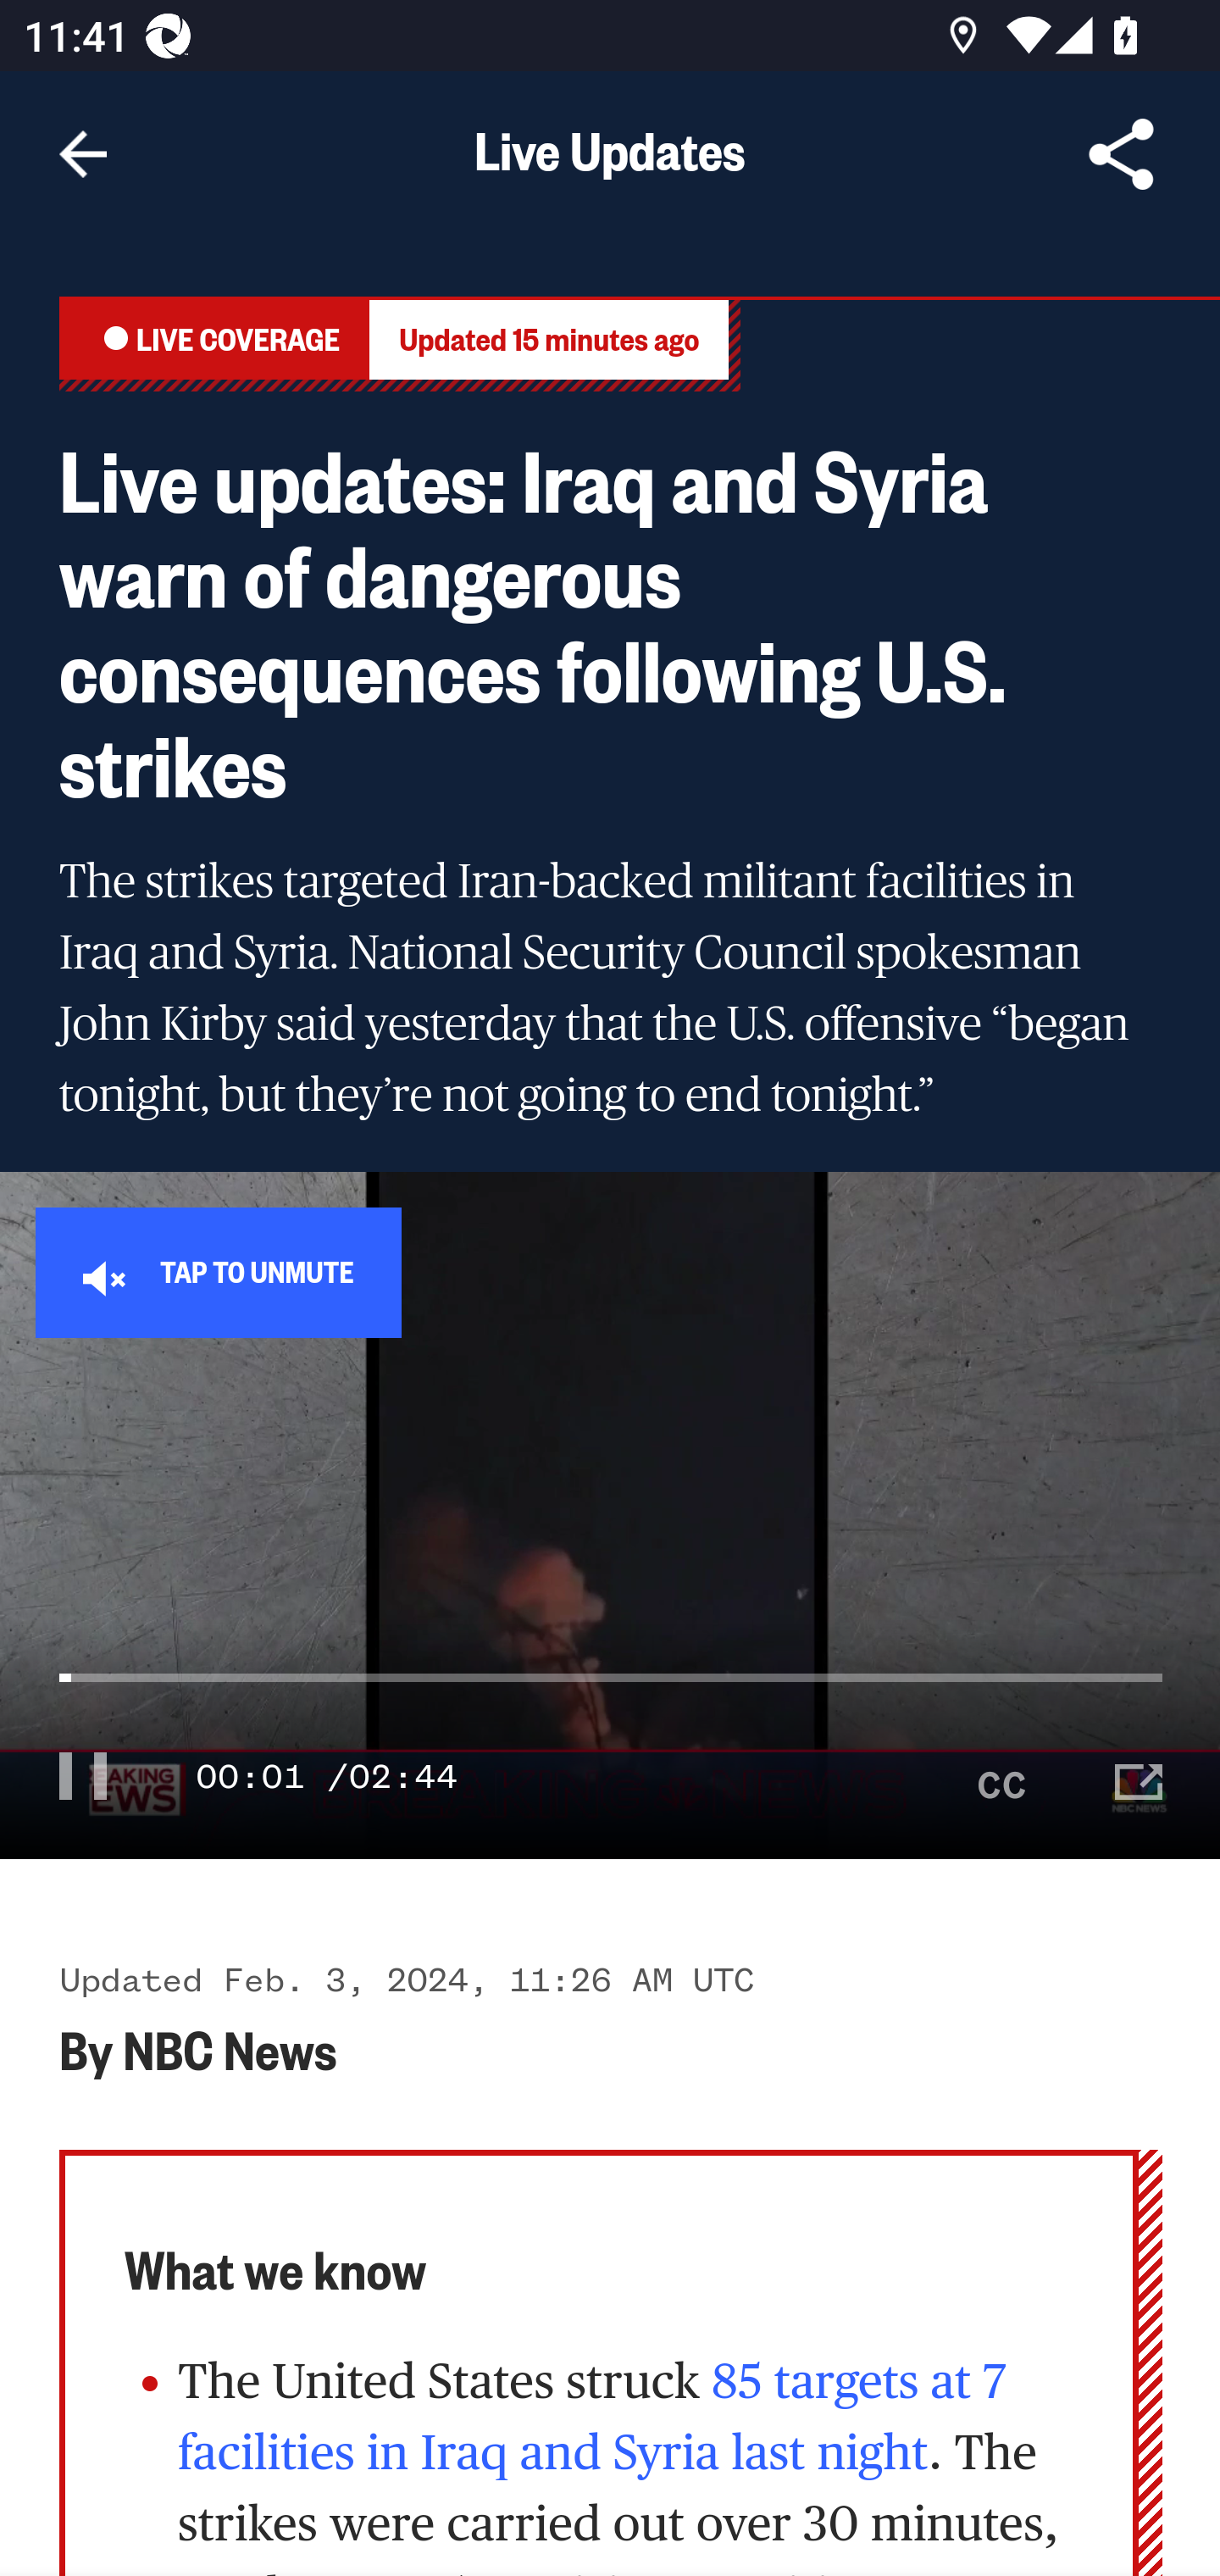 Image resolution: width=1220 pixels, height=2576 pixels. Describe the element at coordinates (83, 1774) in the screenshot. I see `` at that location.